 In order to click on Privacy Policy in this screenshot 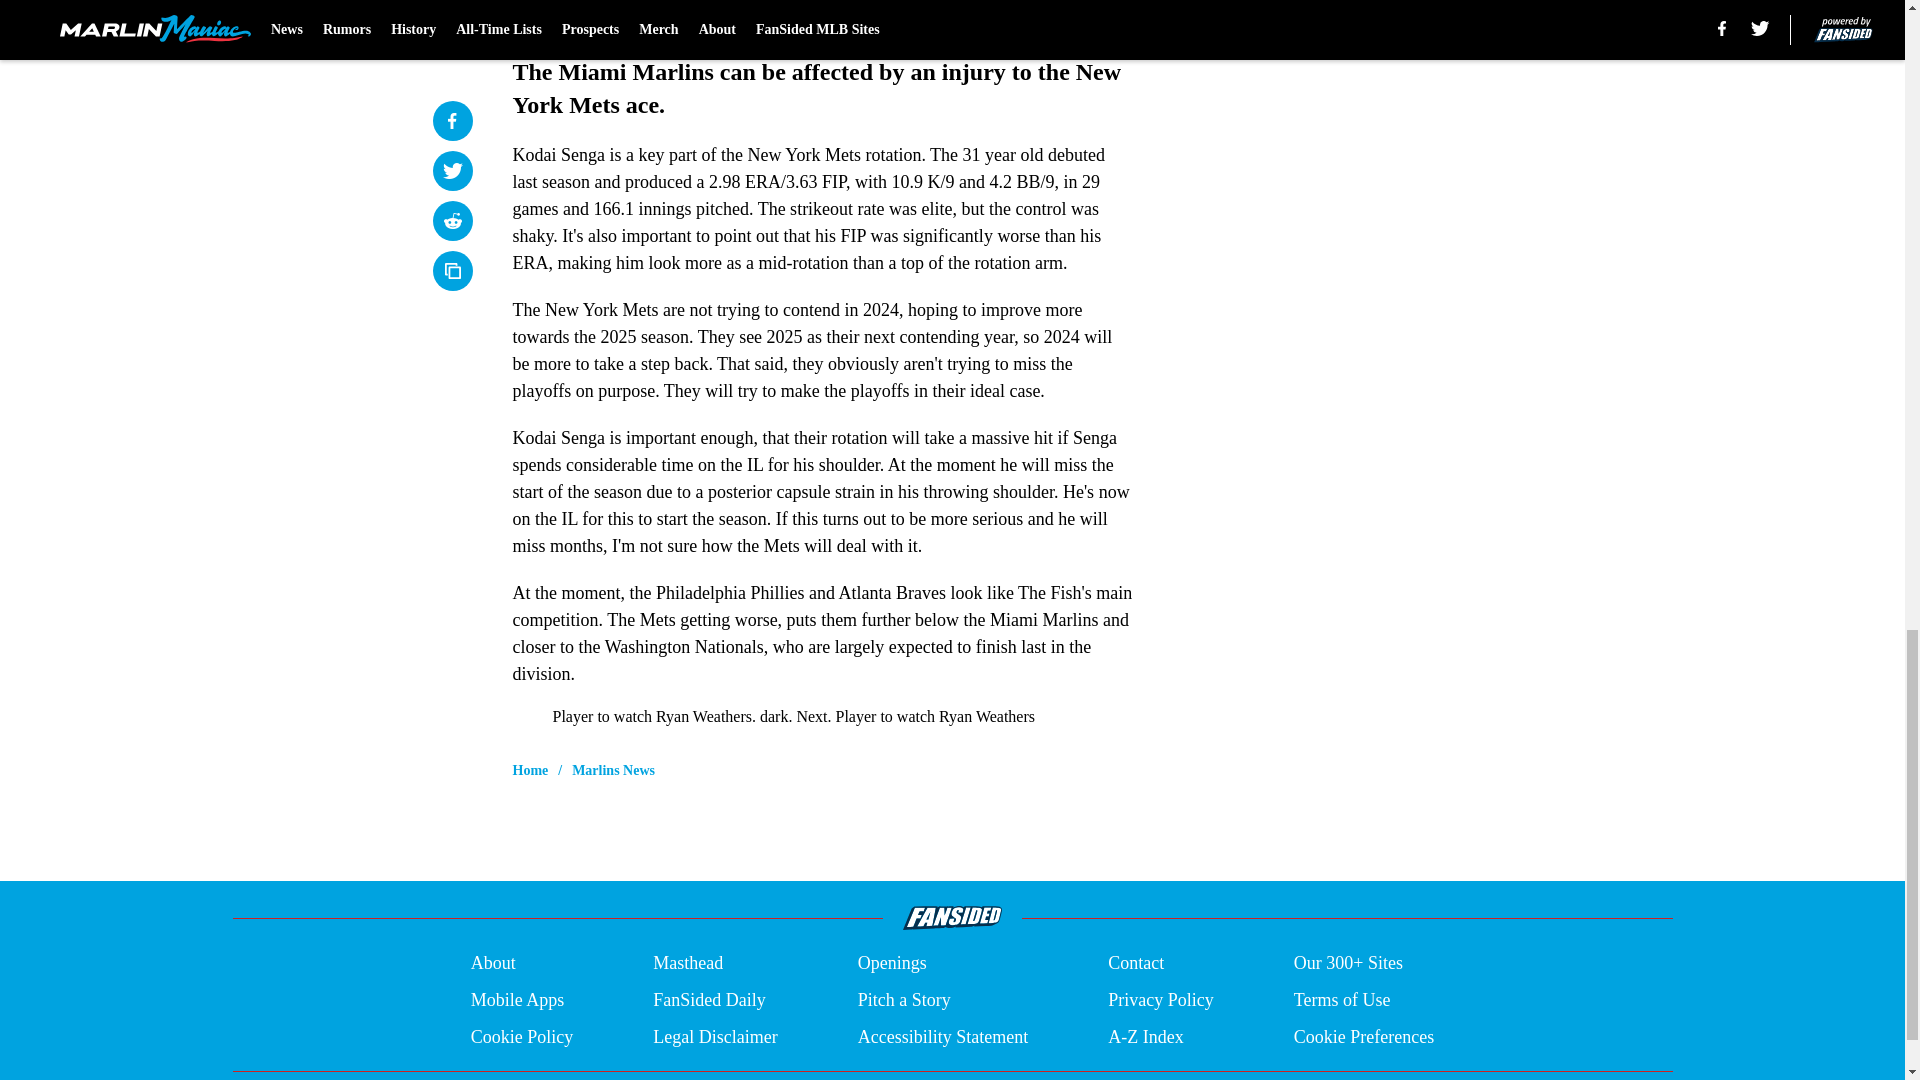, I will do `click(1160, 1000)`.